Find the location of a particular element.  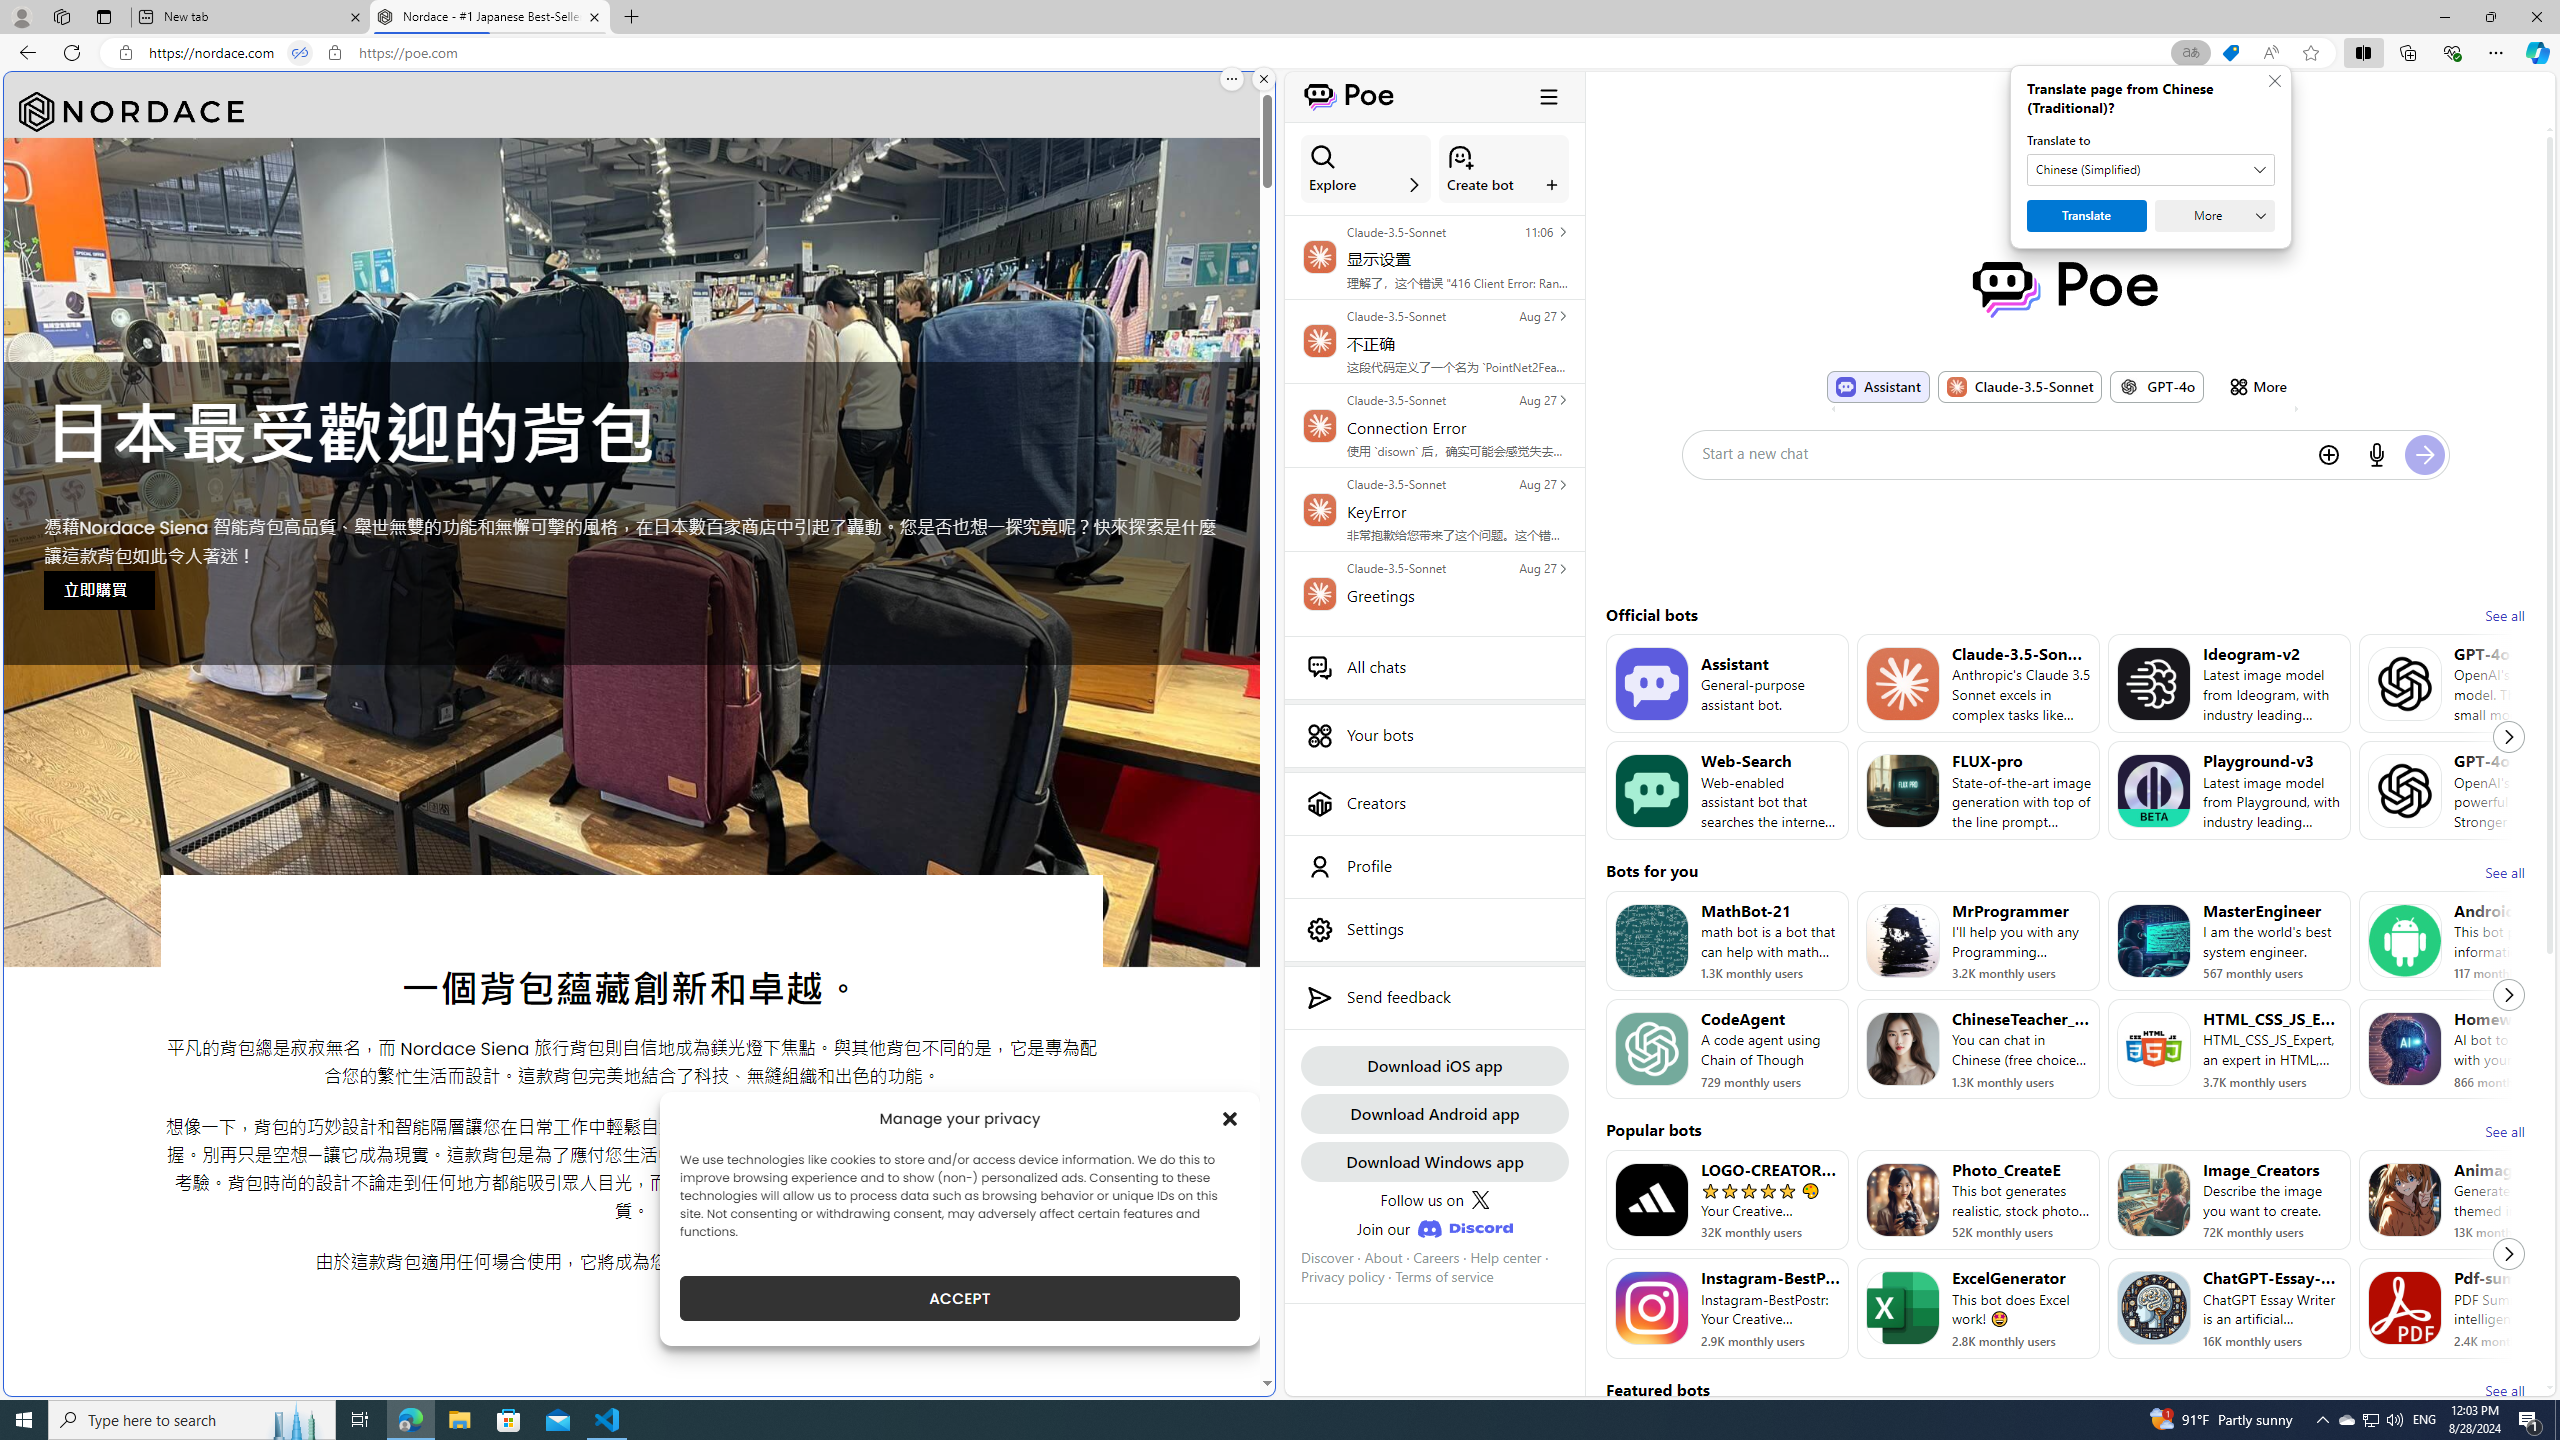

More is located at coordinates (2258, 386).